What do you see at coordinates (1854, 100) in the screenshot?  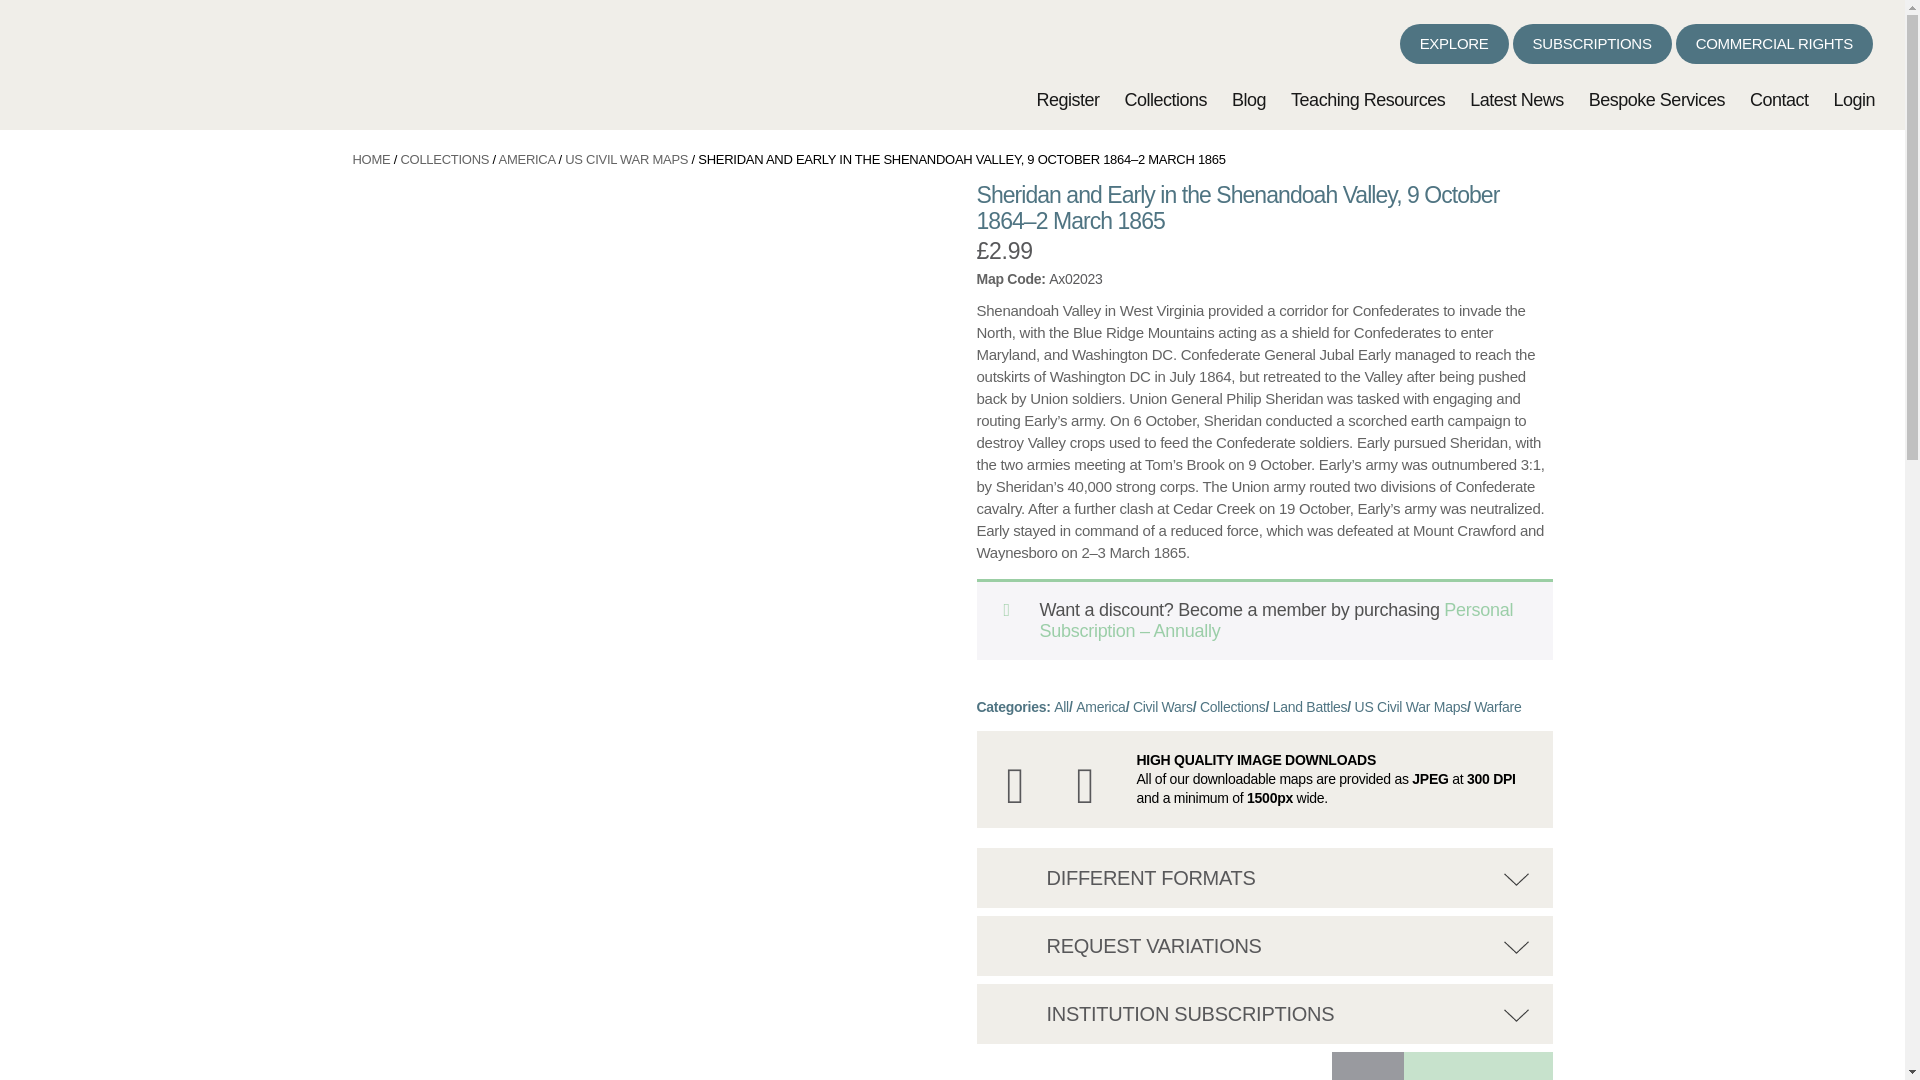 I see `Login` at bounding box center [1854, 100].